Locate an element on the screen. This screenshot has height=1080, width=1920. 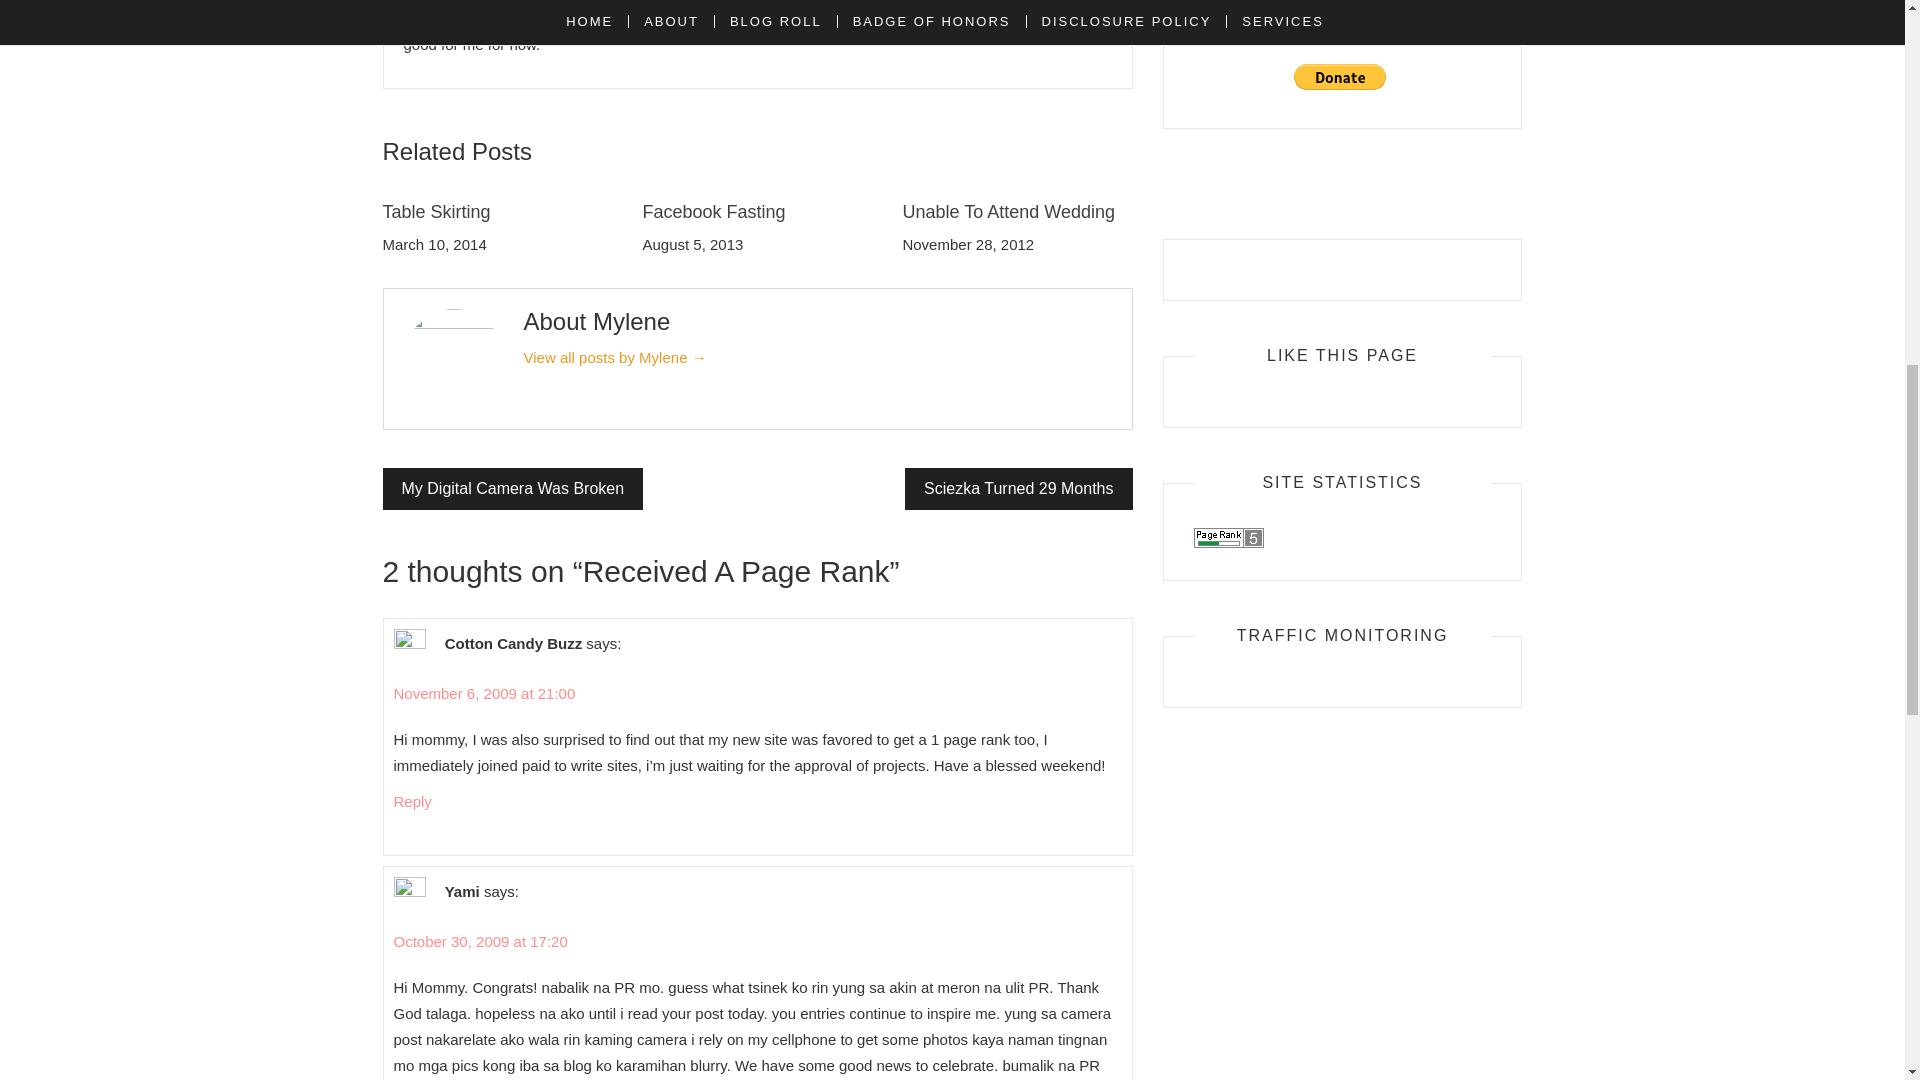
October 30, 2009 at 17:20 is located at coordinates (480, 942).